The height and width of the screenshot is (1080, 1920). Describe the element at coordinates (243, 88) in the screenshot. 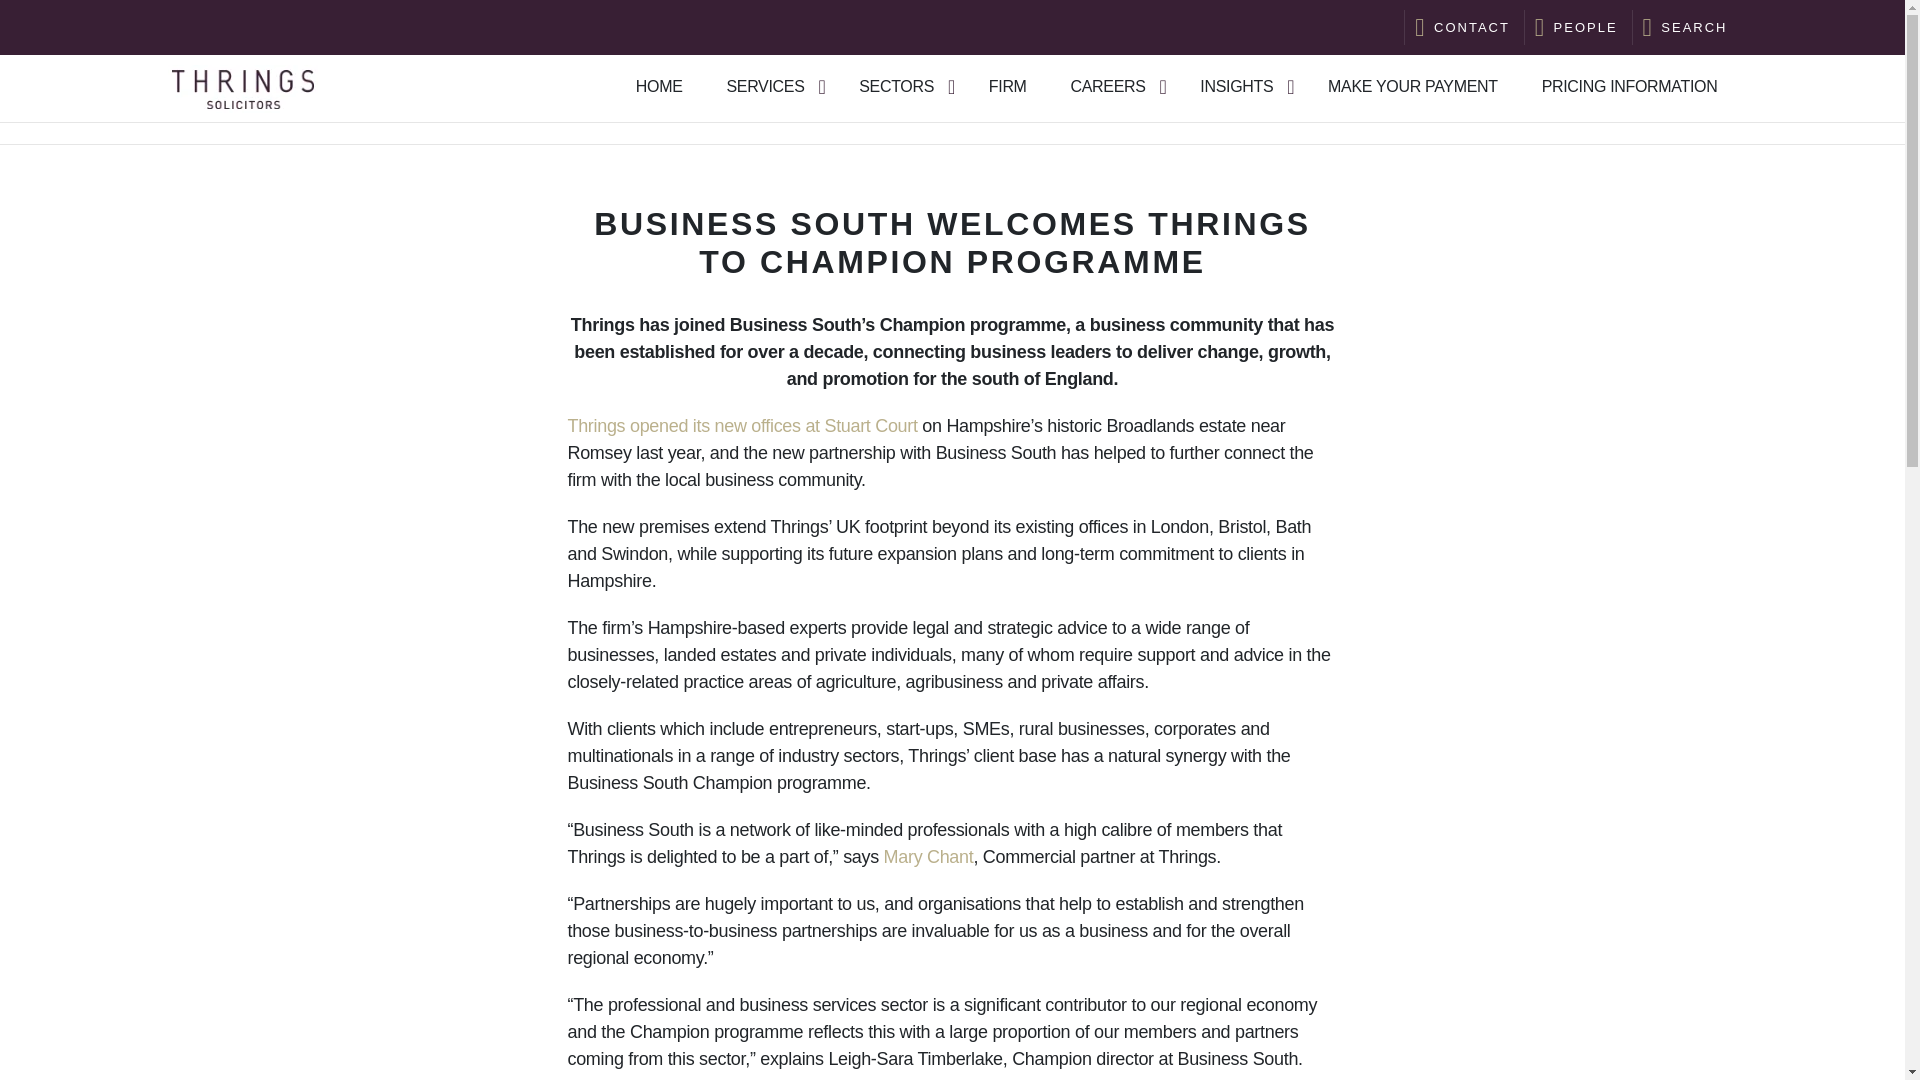

I see `logo` at that location.